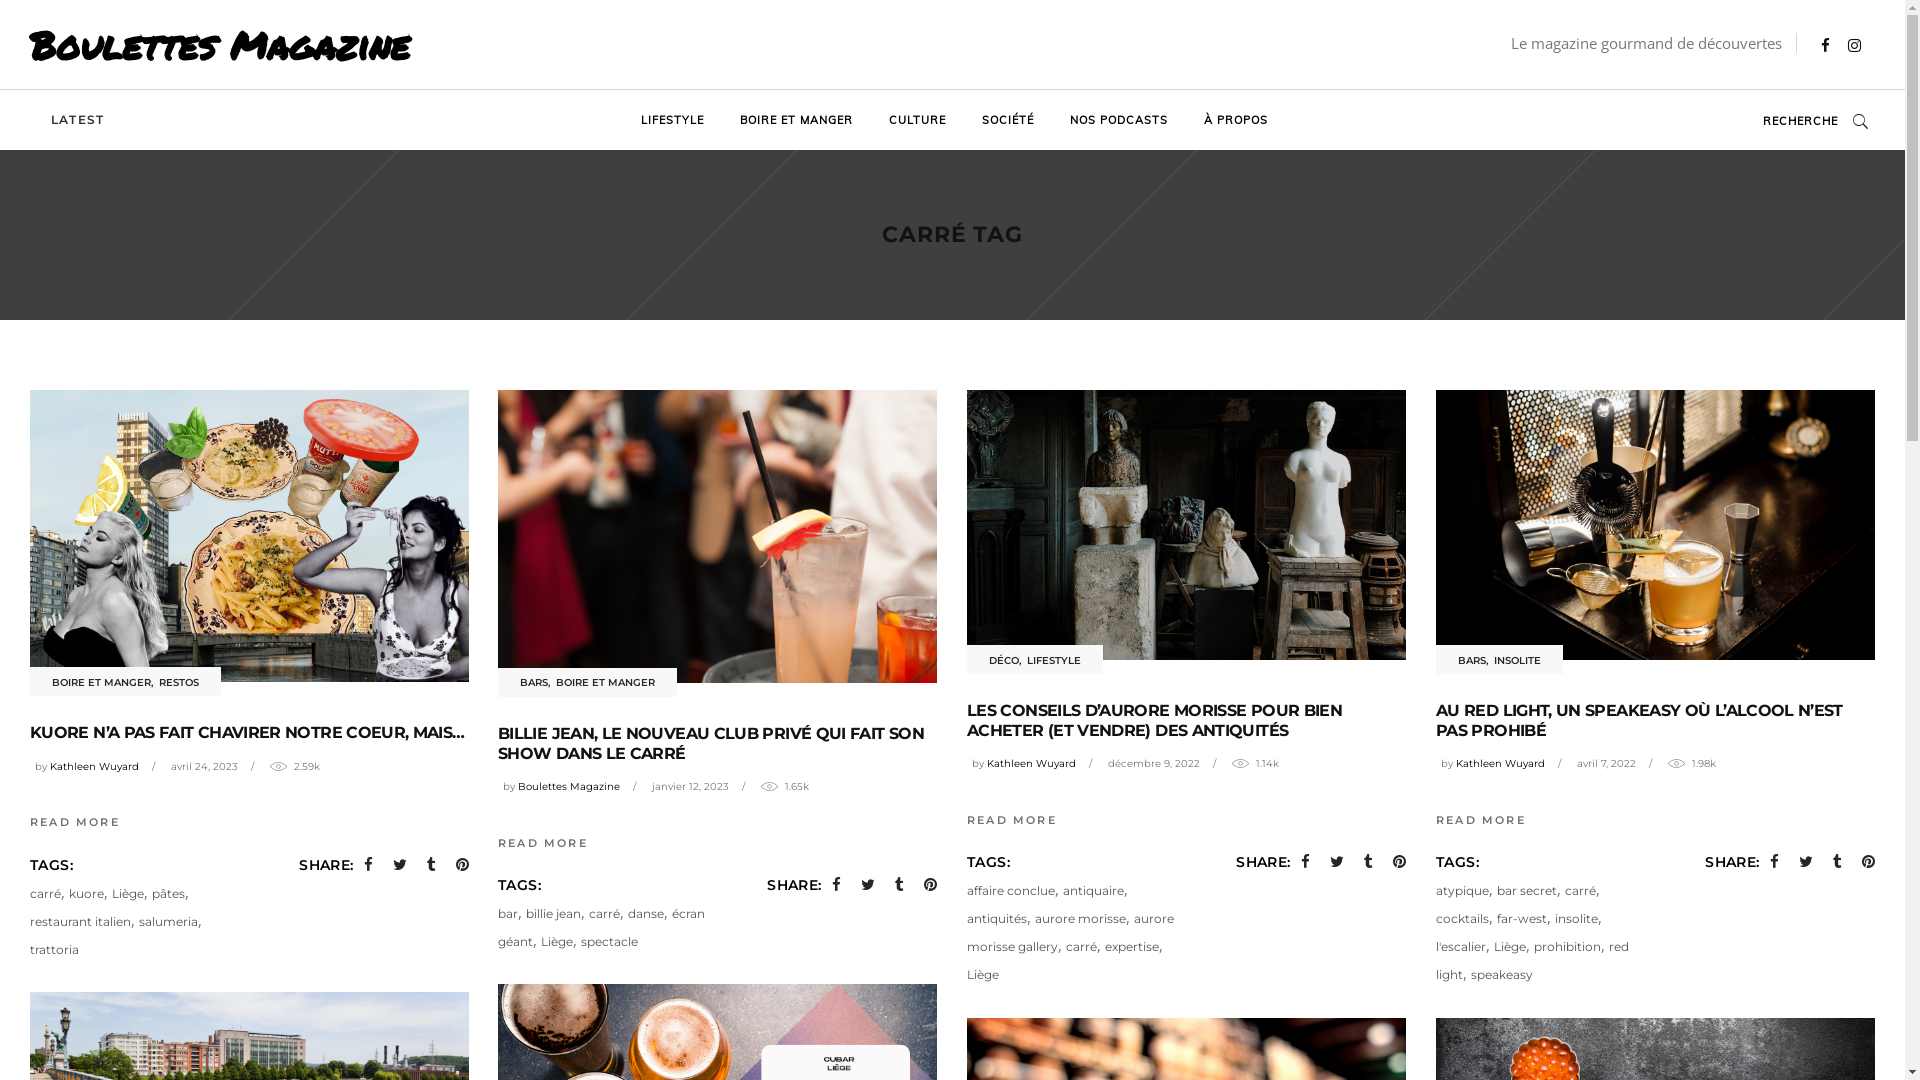 The height and width of the screenshot is (1080, 1920). Describe the element at coordinates (94, 766) in the screenshot. I see `Kathleen Wuyard` at that location.